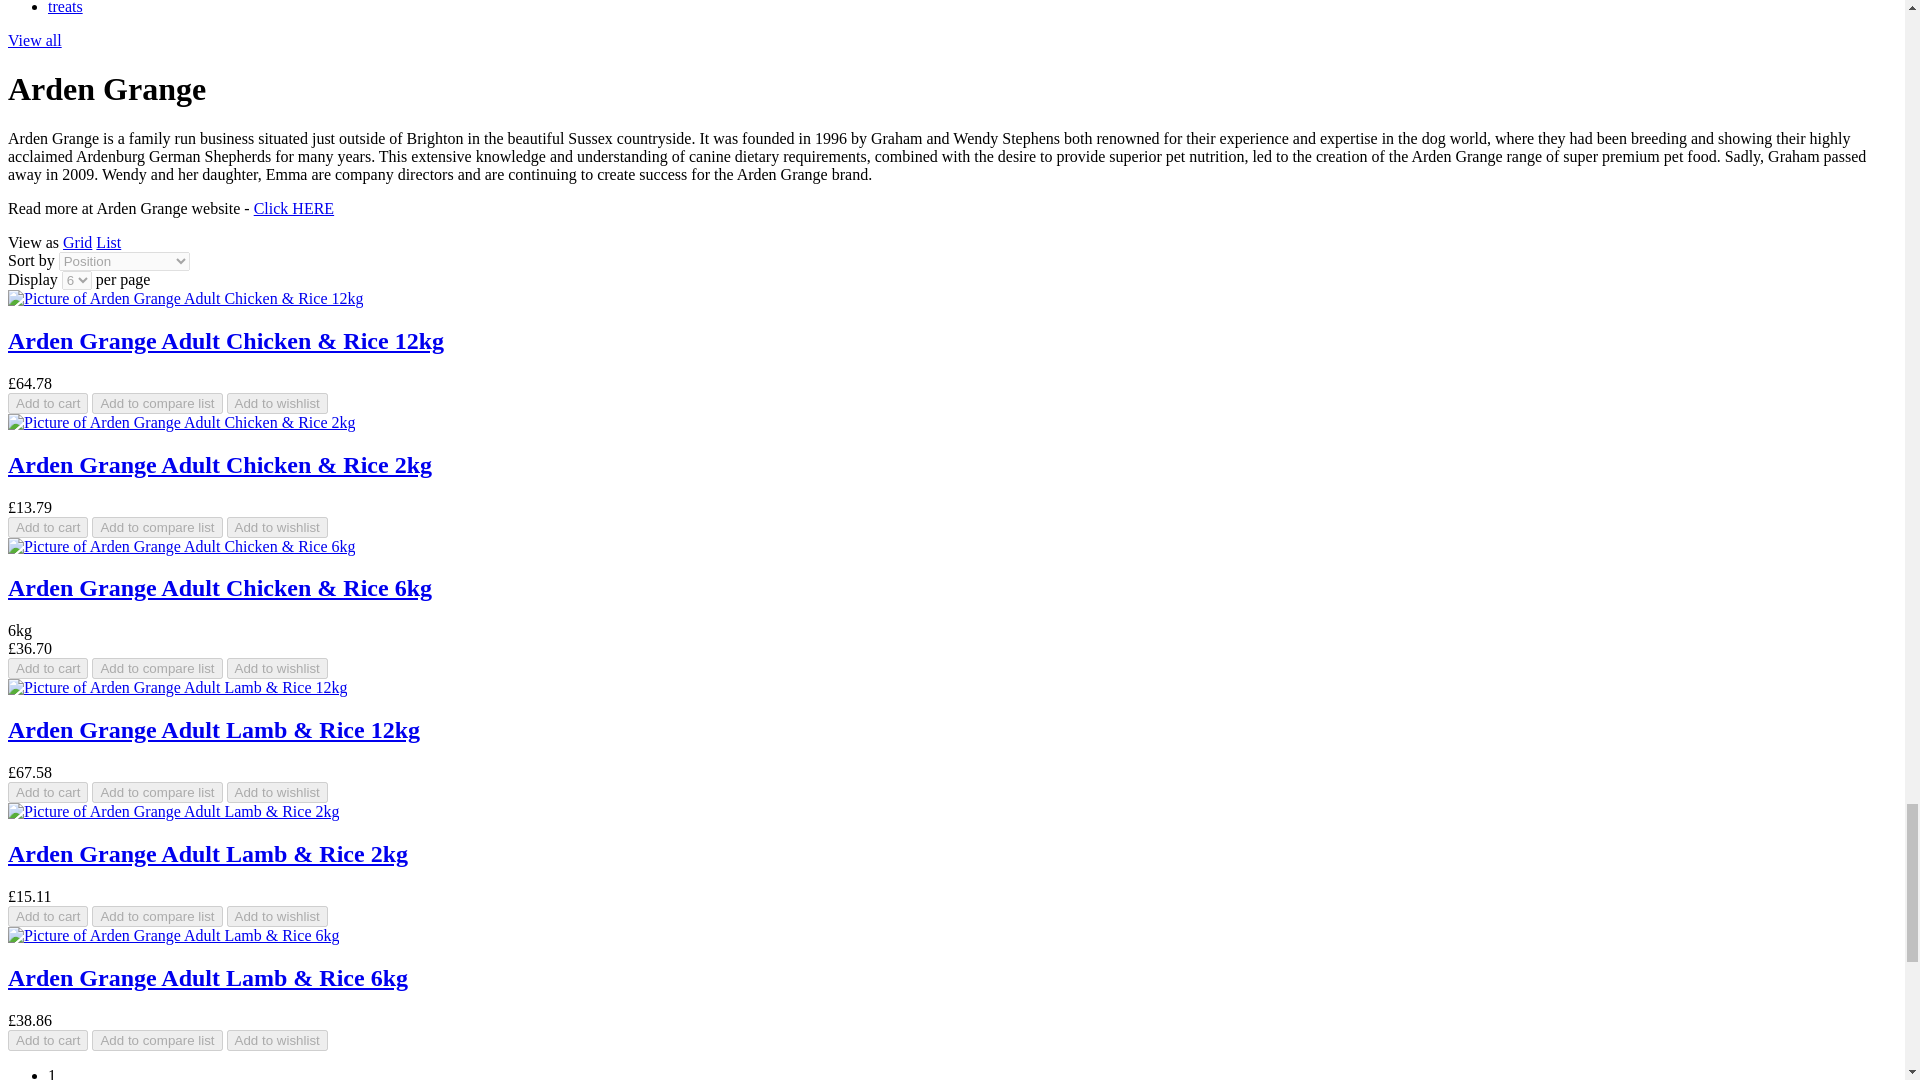  Describe the element at coordinates (277, 792) in the screenshot. I see `Add to wishlist` at that location.